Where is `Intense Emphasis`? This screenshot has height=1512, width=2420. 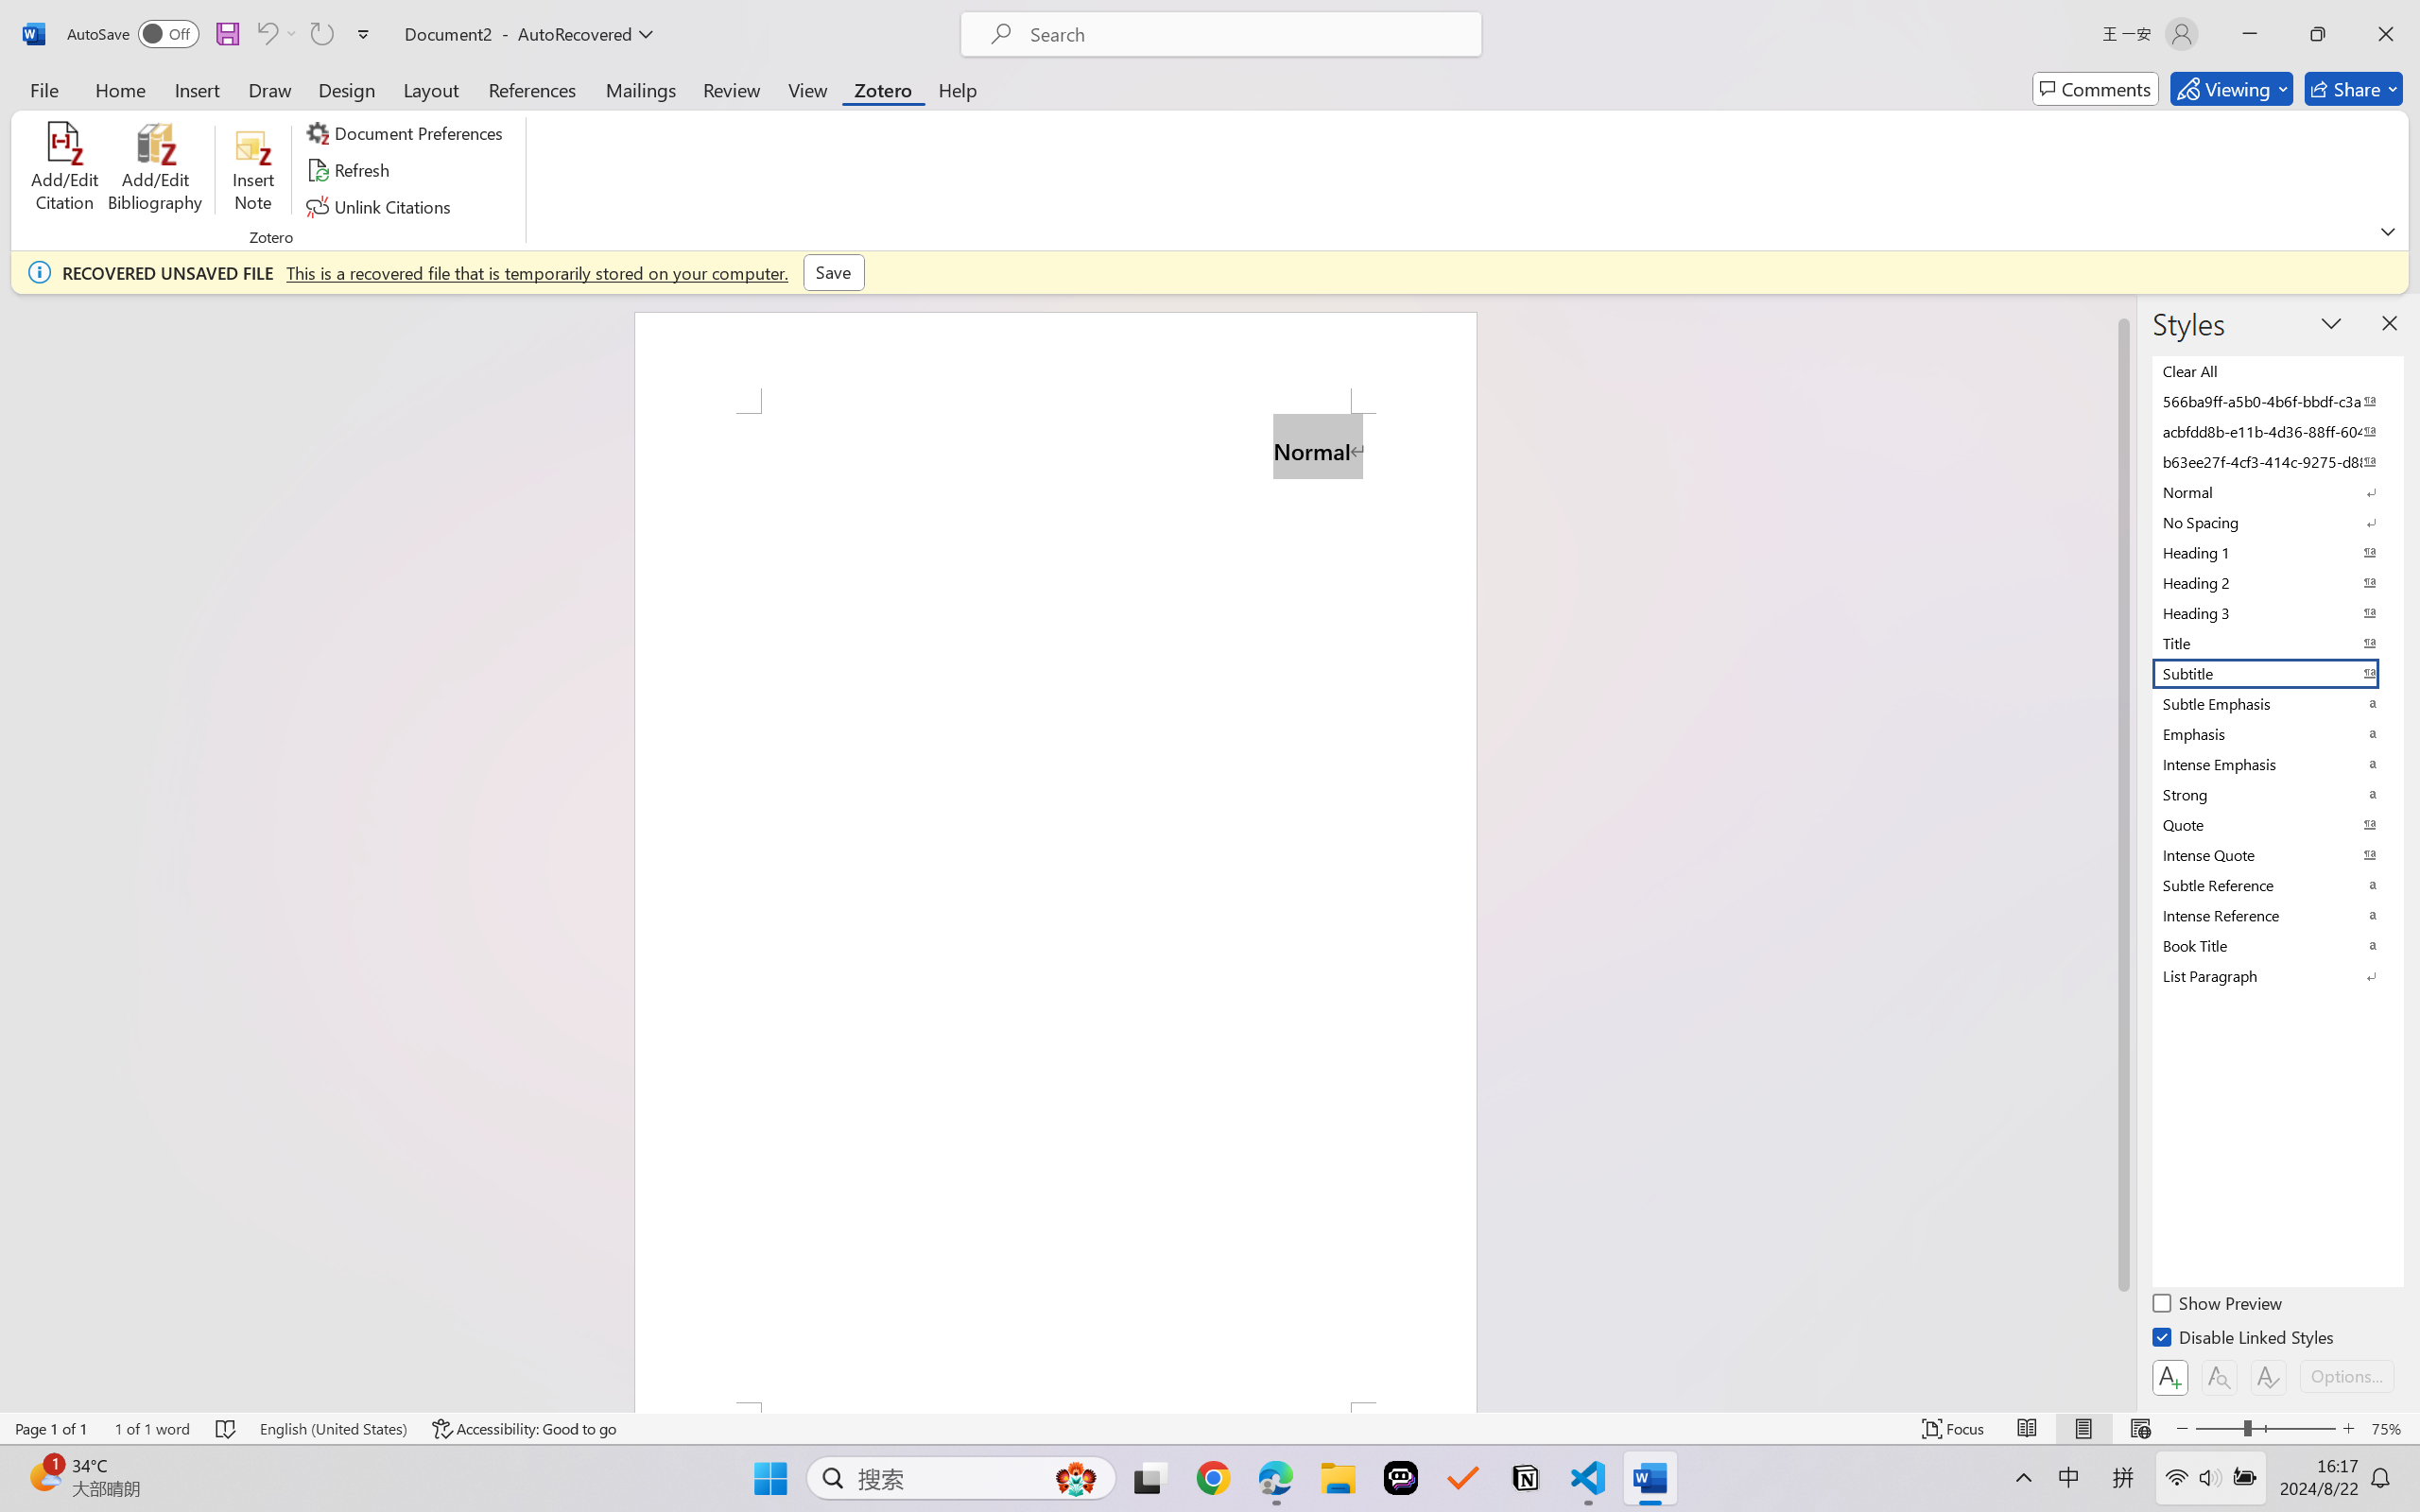
Intense Emphasis is located at coordinates (2276, 765).